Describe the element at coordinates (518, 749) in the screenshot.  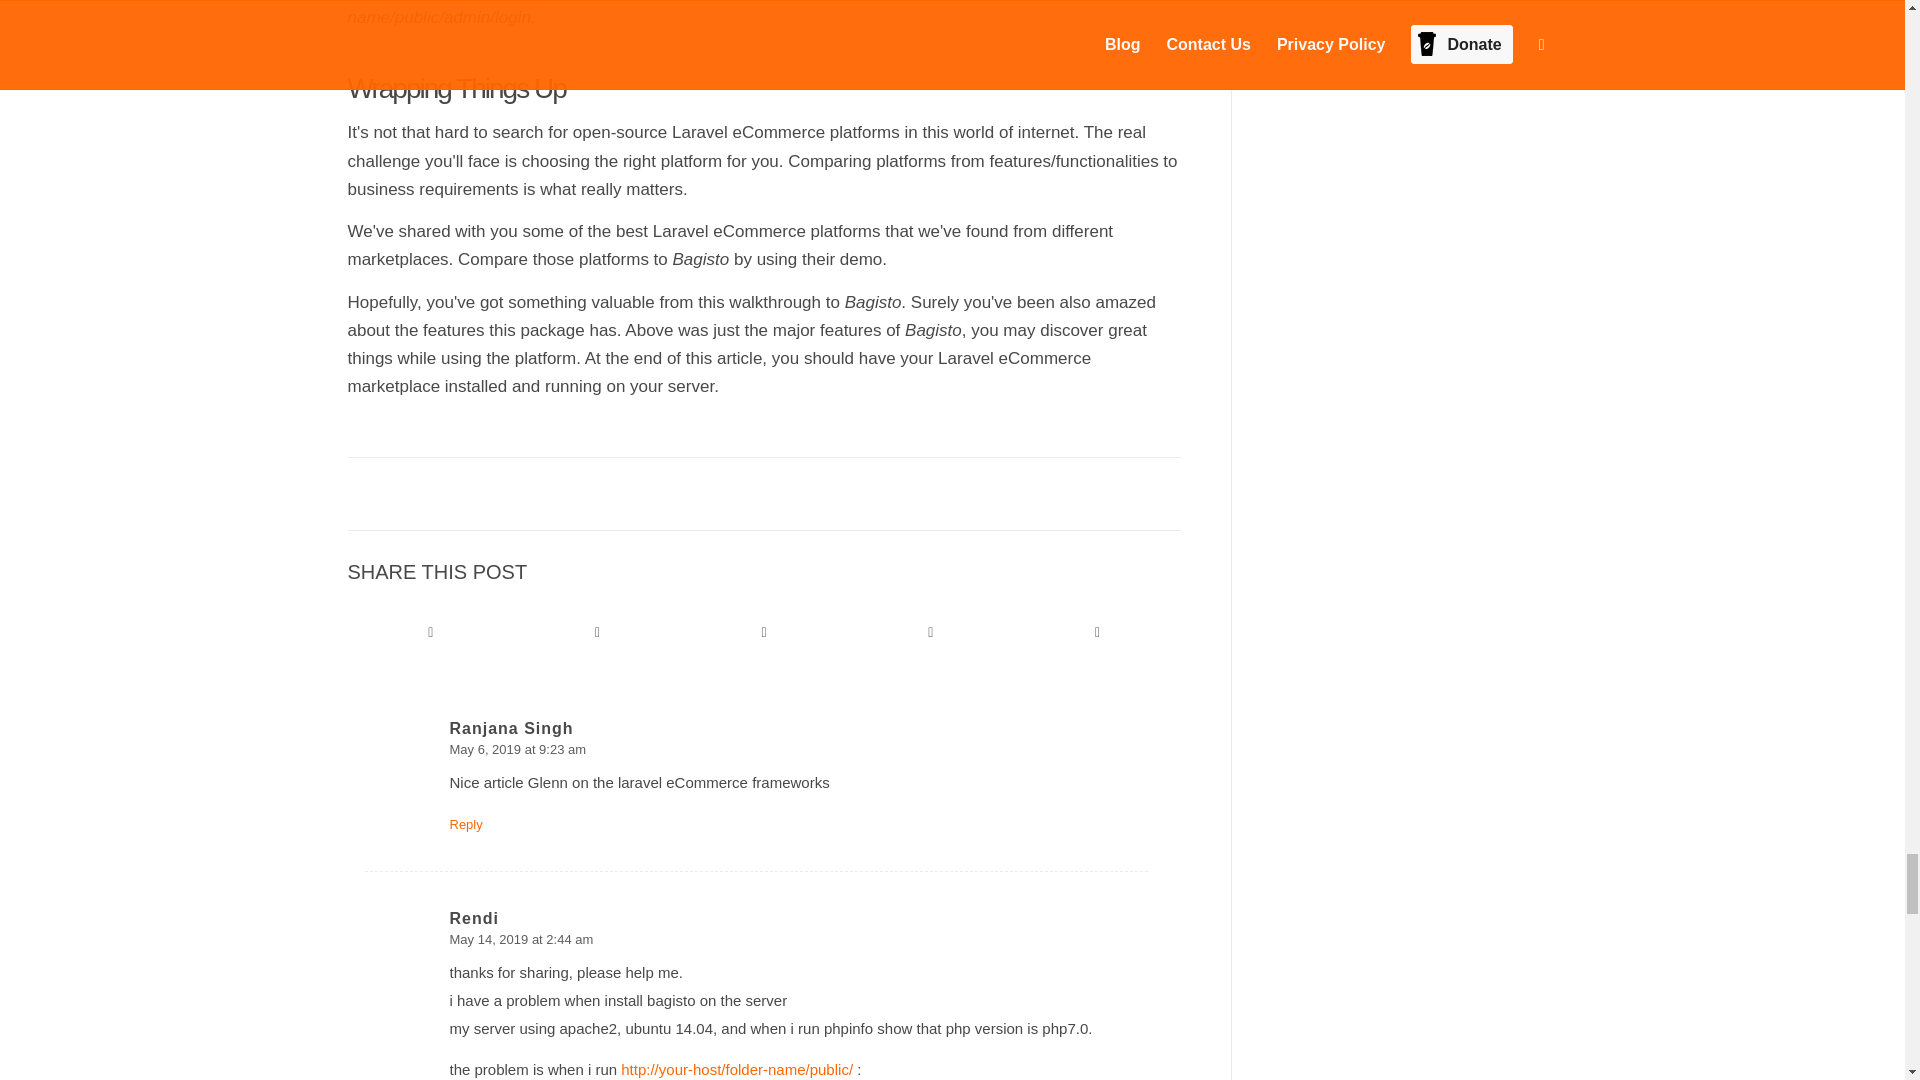
I see `May 6, 2019 at 9:23 am` at that location.